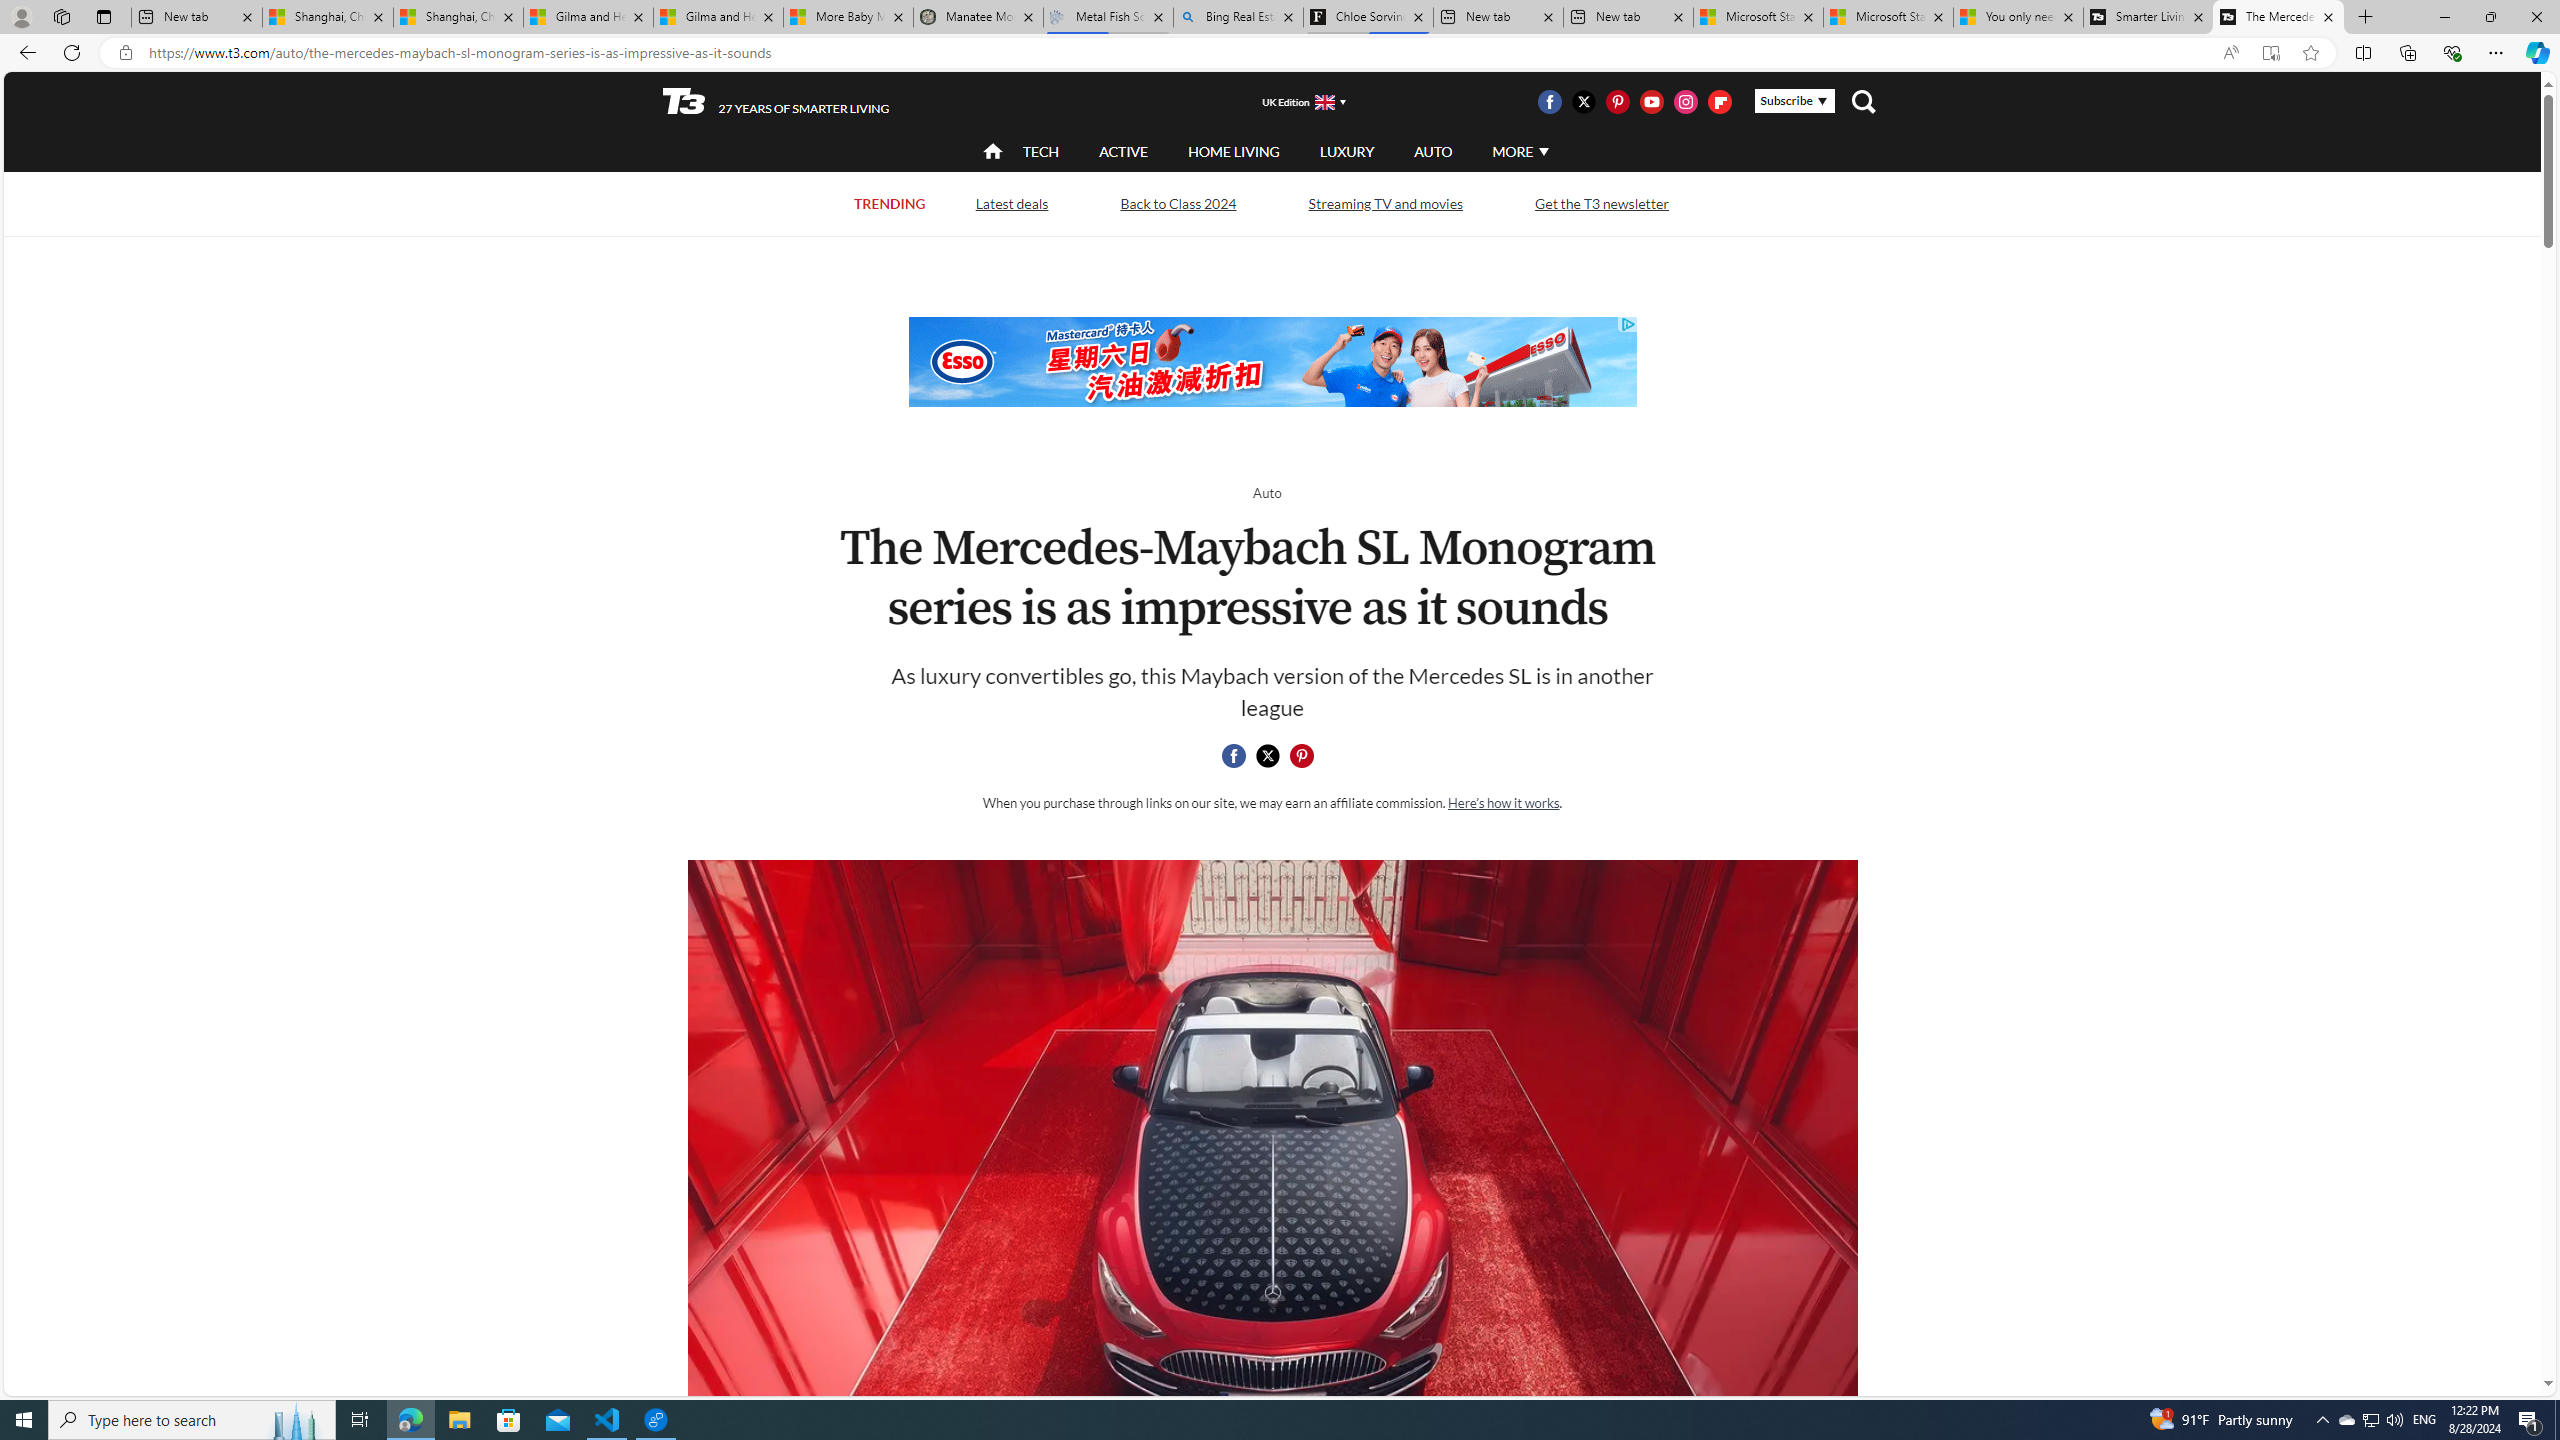  Describe the element at coordinates (1346, 152) in the screenshot. I see `LUXURY` at that location.